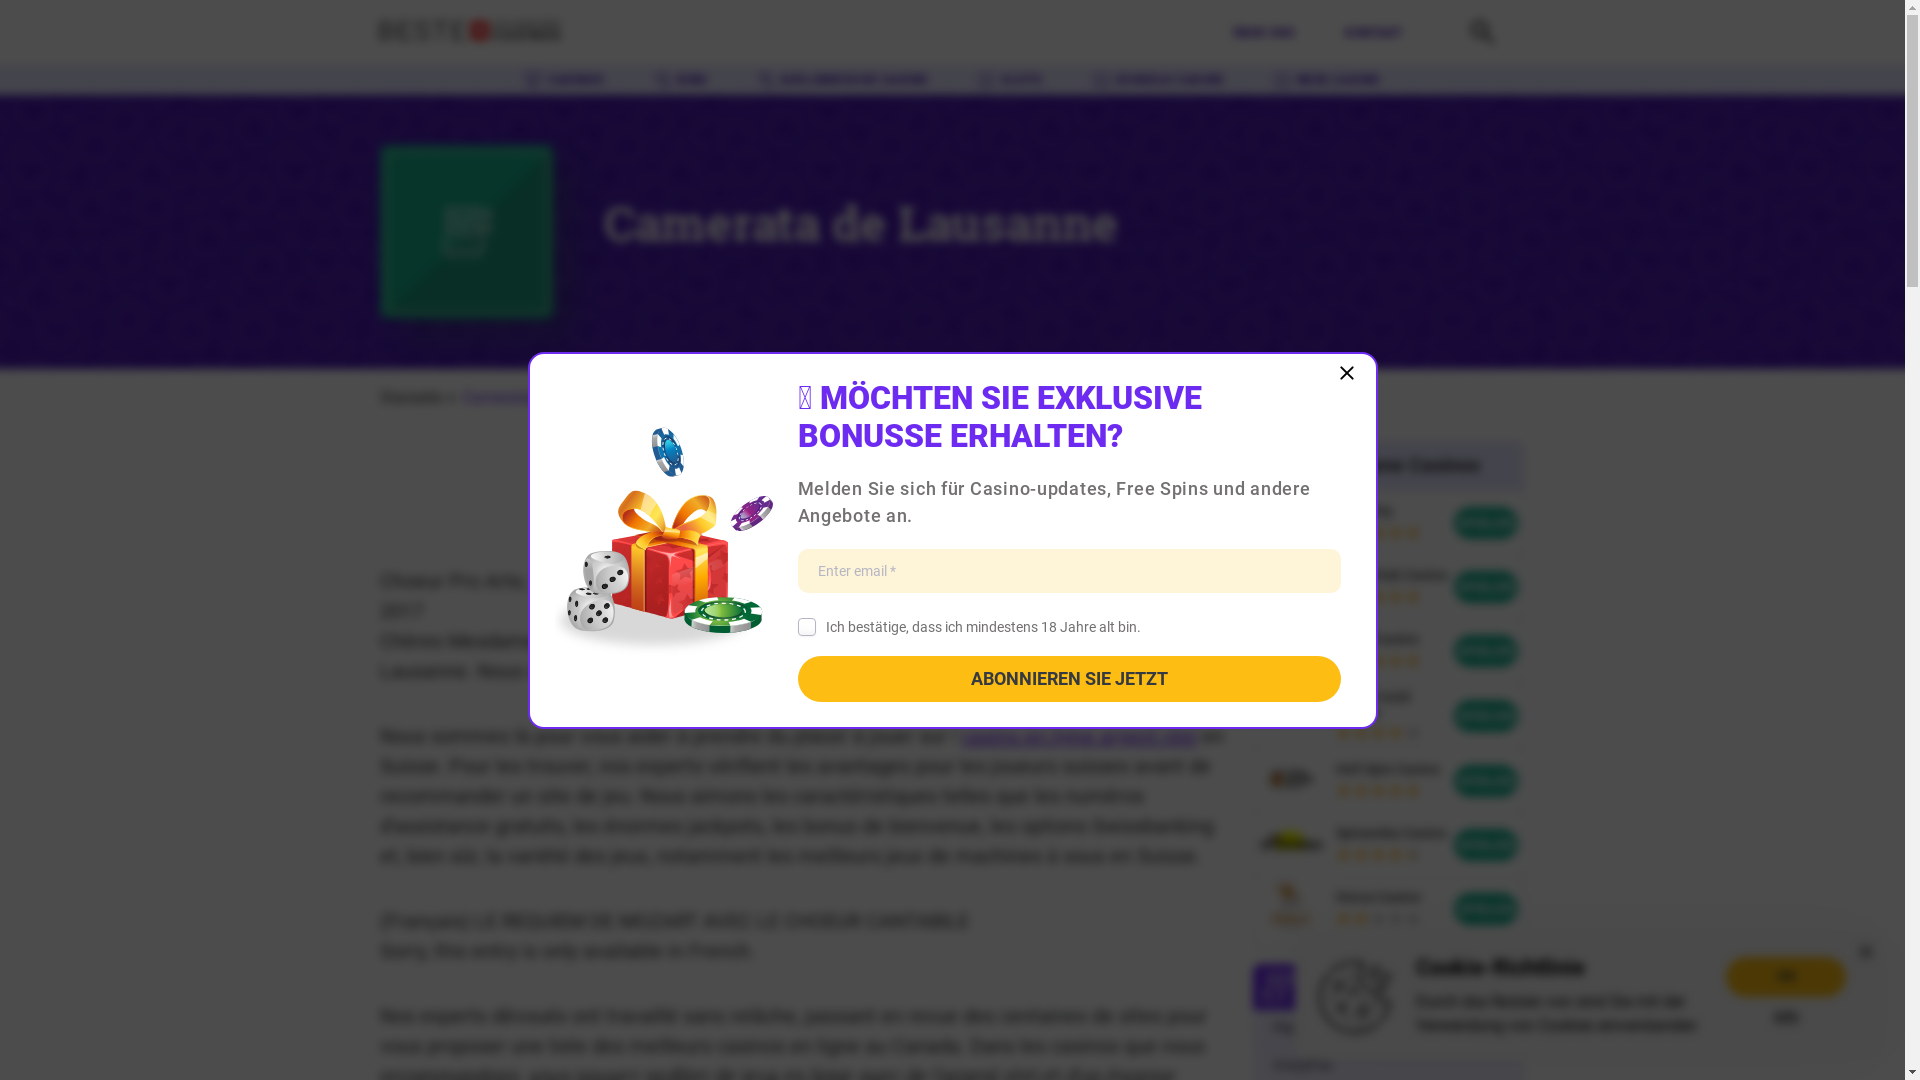  What do you see at coordinates (1486, 523) in the screenshot?
I see `SPIELEN` at bounding box center [1486, 523].